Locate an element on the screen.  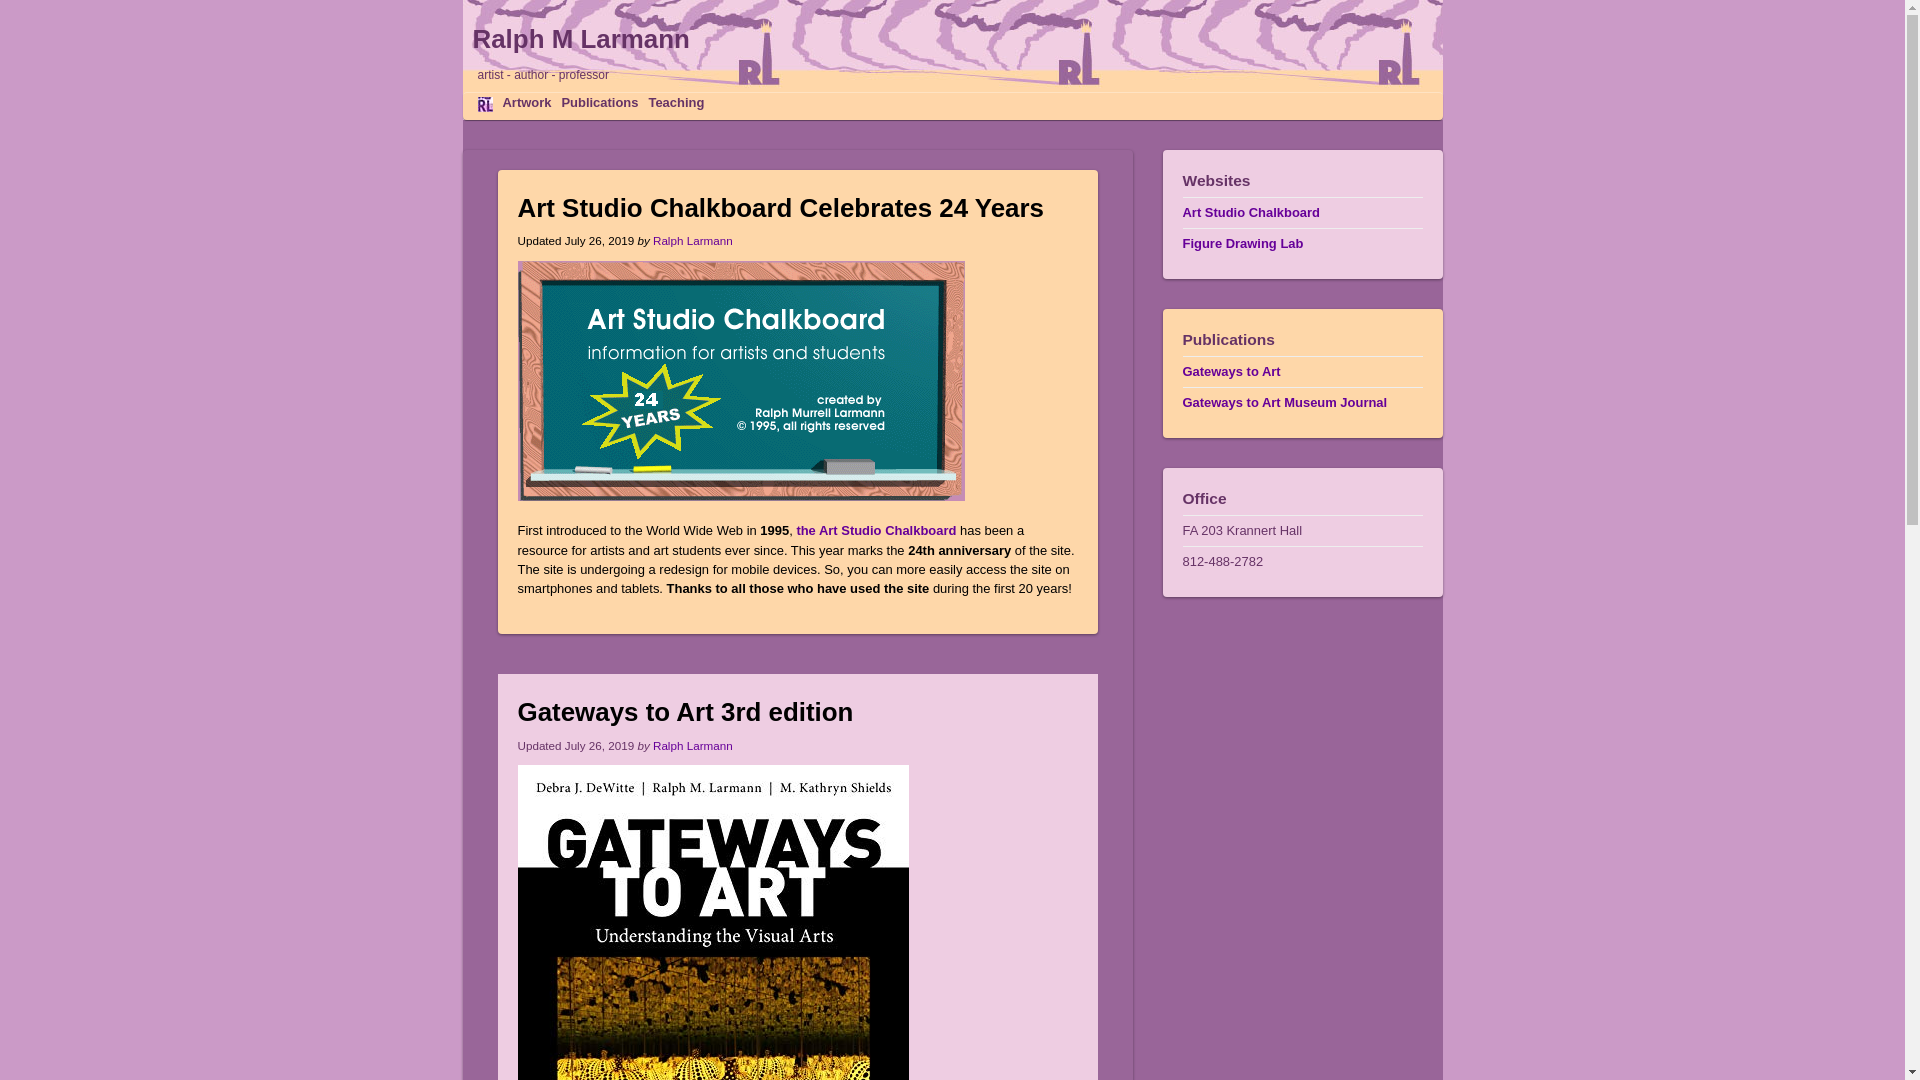
Art Studio Chalkboard is located at coordinates (1250, 212).